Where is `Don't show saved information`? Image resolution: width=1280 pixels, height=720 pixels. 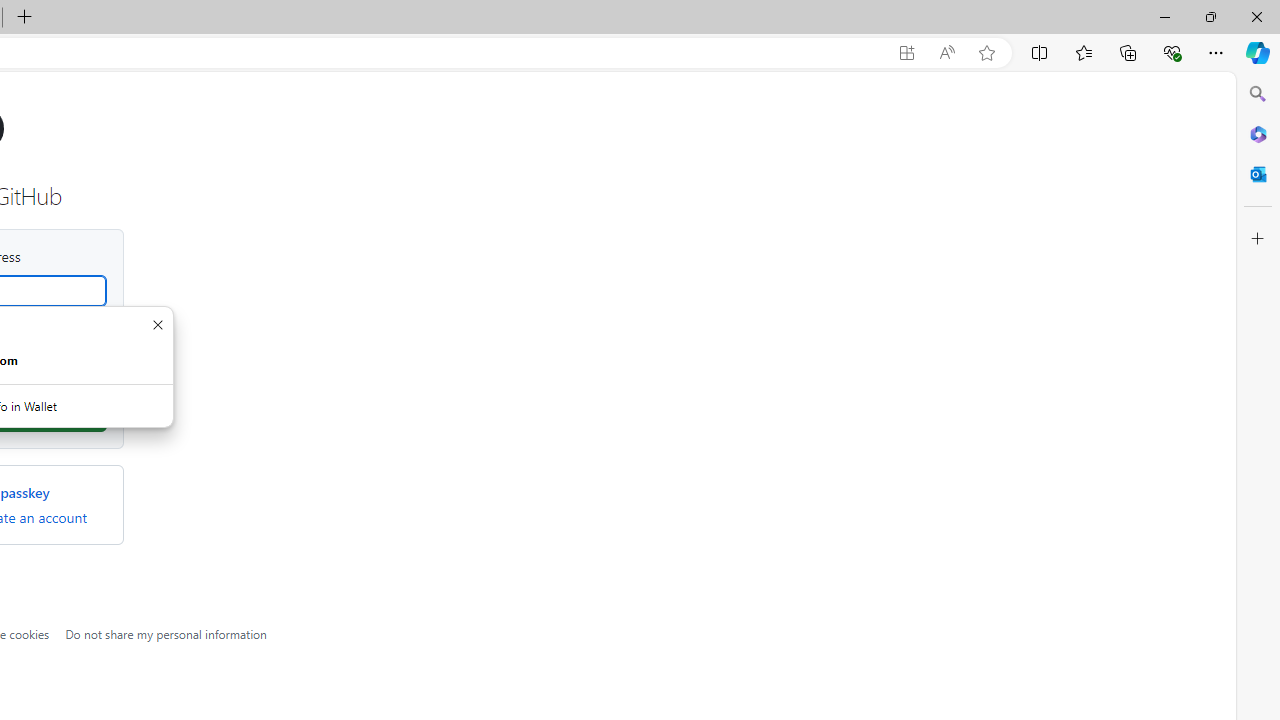
Don't show saved information is located at coordinates (157, 324).